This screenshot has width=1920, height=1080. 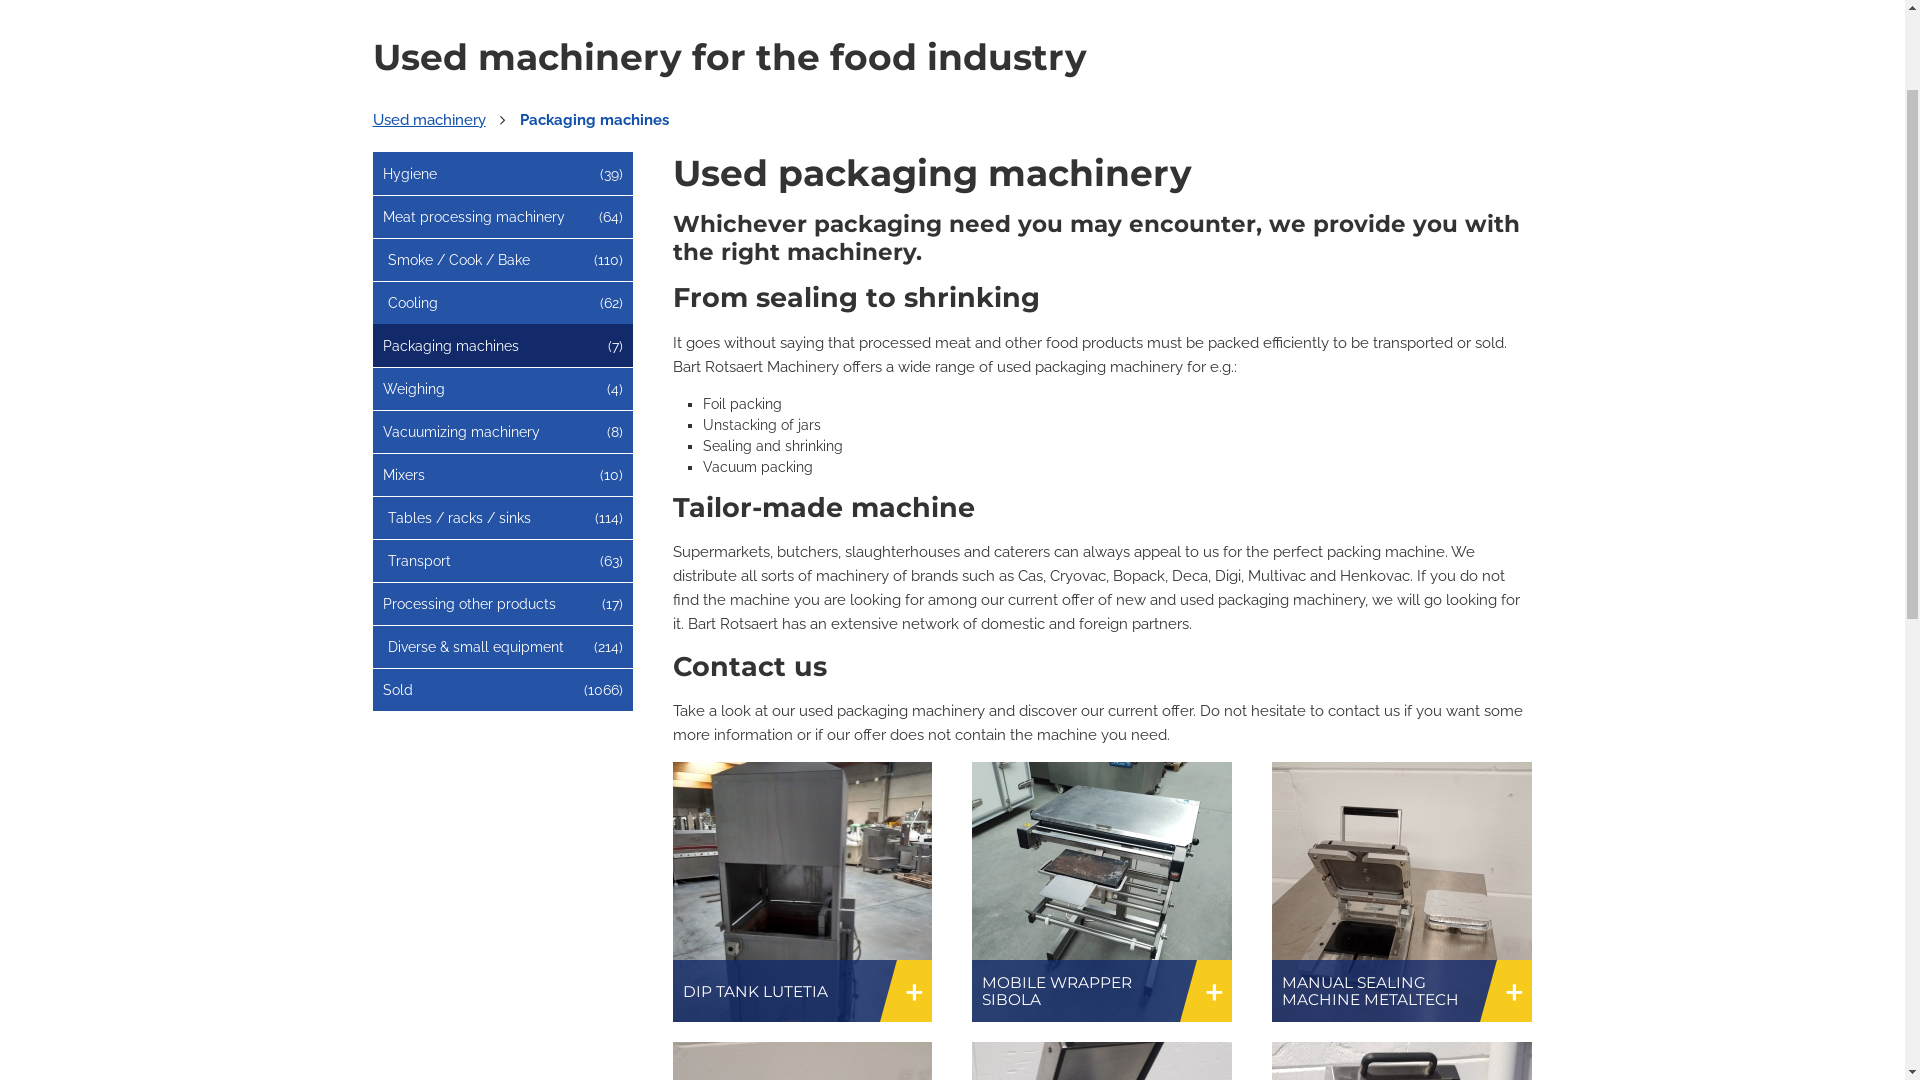 What do you see at coordinates (473, 372) in the screenshot?
I see `Meat processing machinery
(64)` at bounding box center [473, 372].